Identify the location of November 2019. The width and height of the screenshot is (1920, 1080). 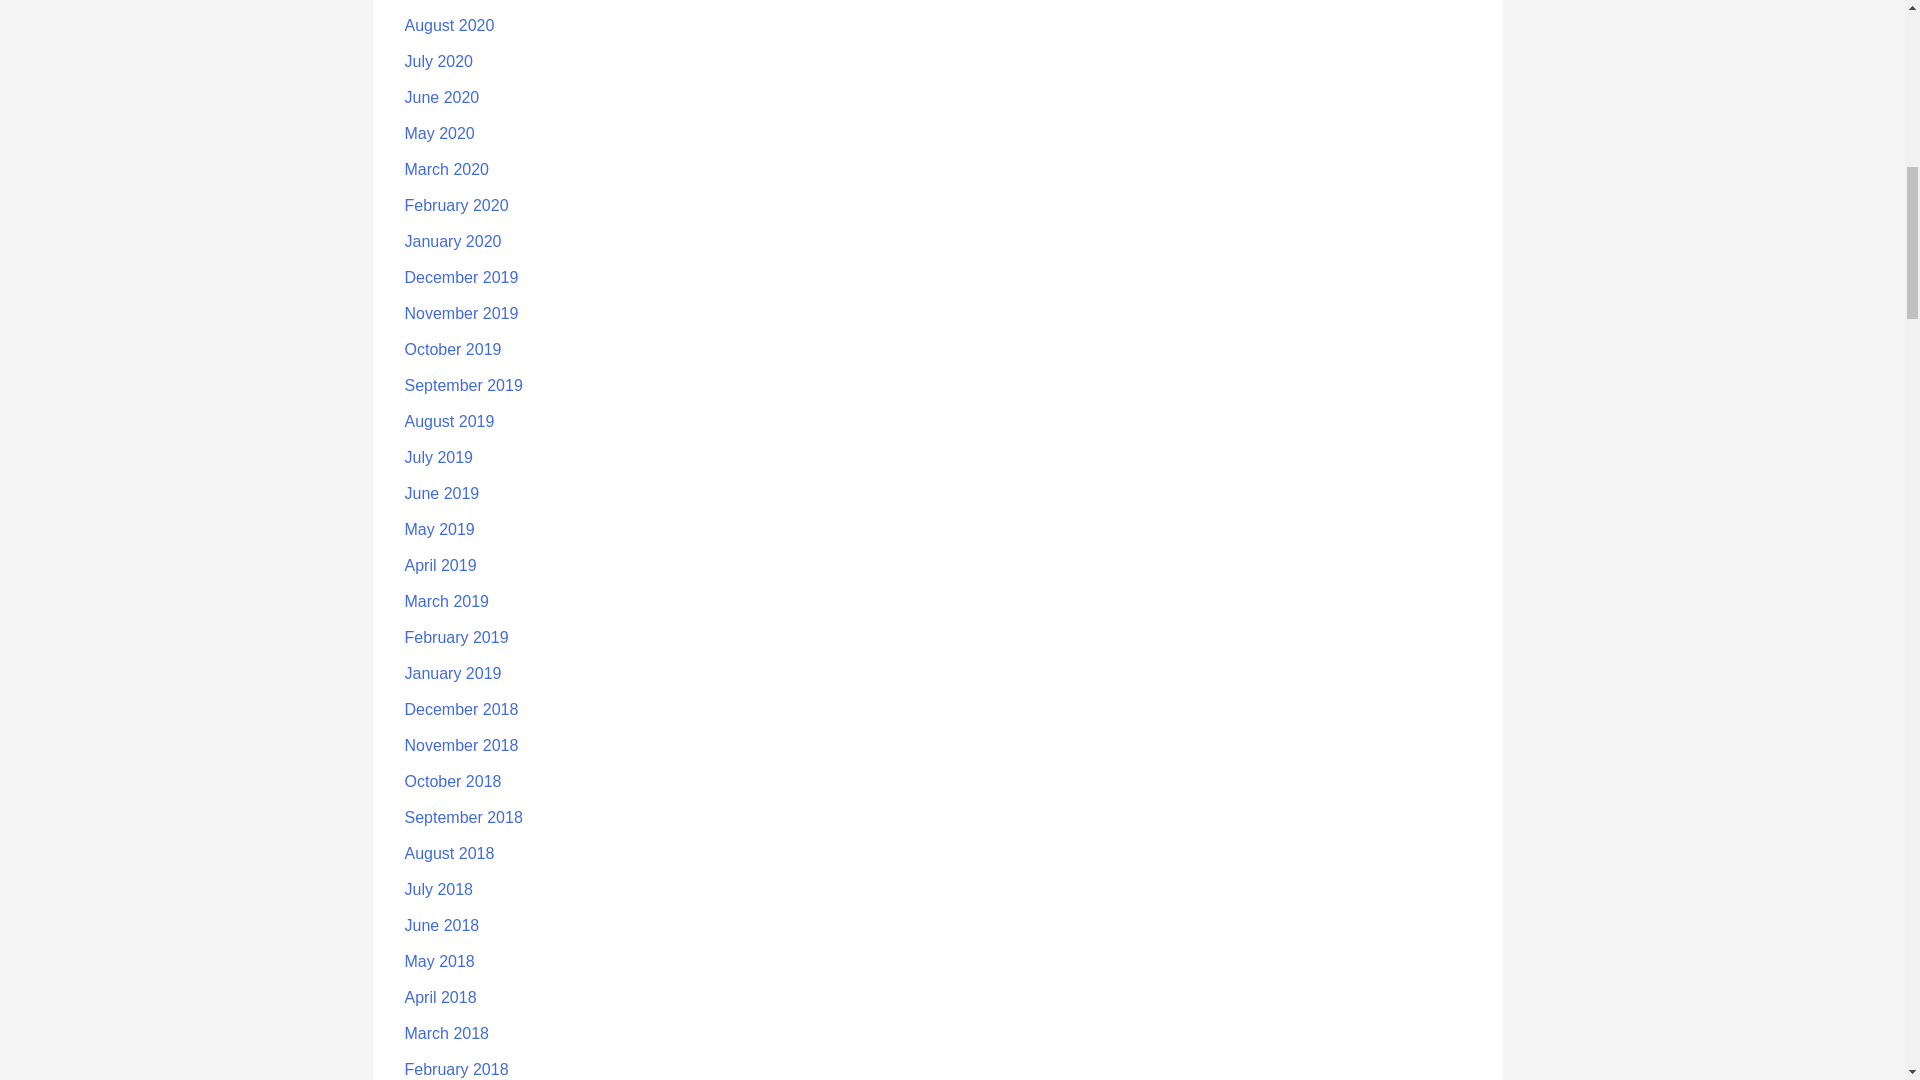
(460, 312).